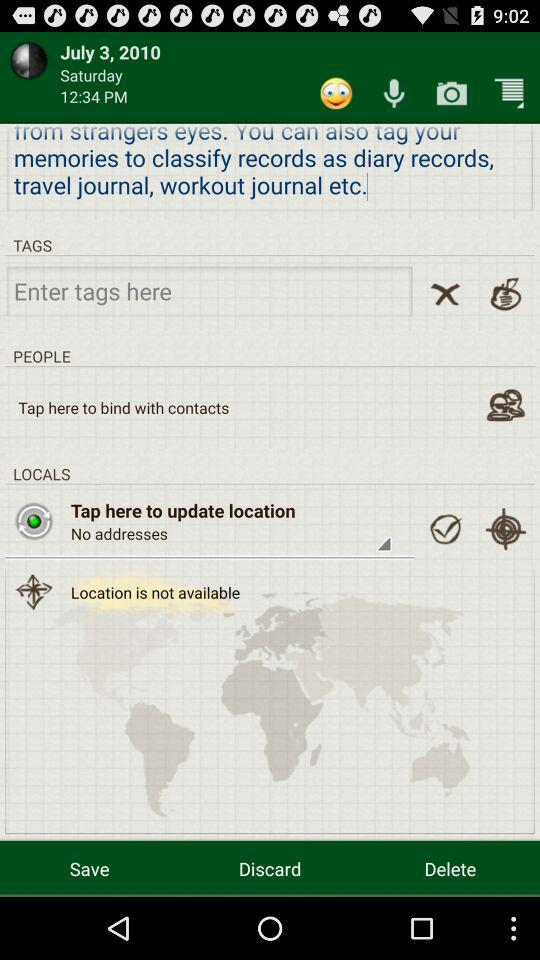 This screenshot has height=960, width=540. I want to click on enter tags, so click(210, 290).